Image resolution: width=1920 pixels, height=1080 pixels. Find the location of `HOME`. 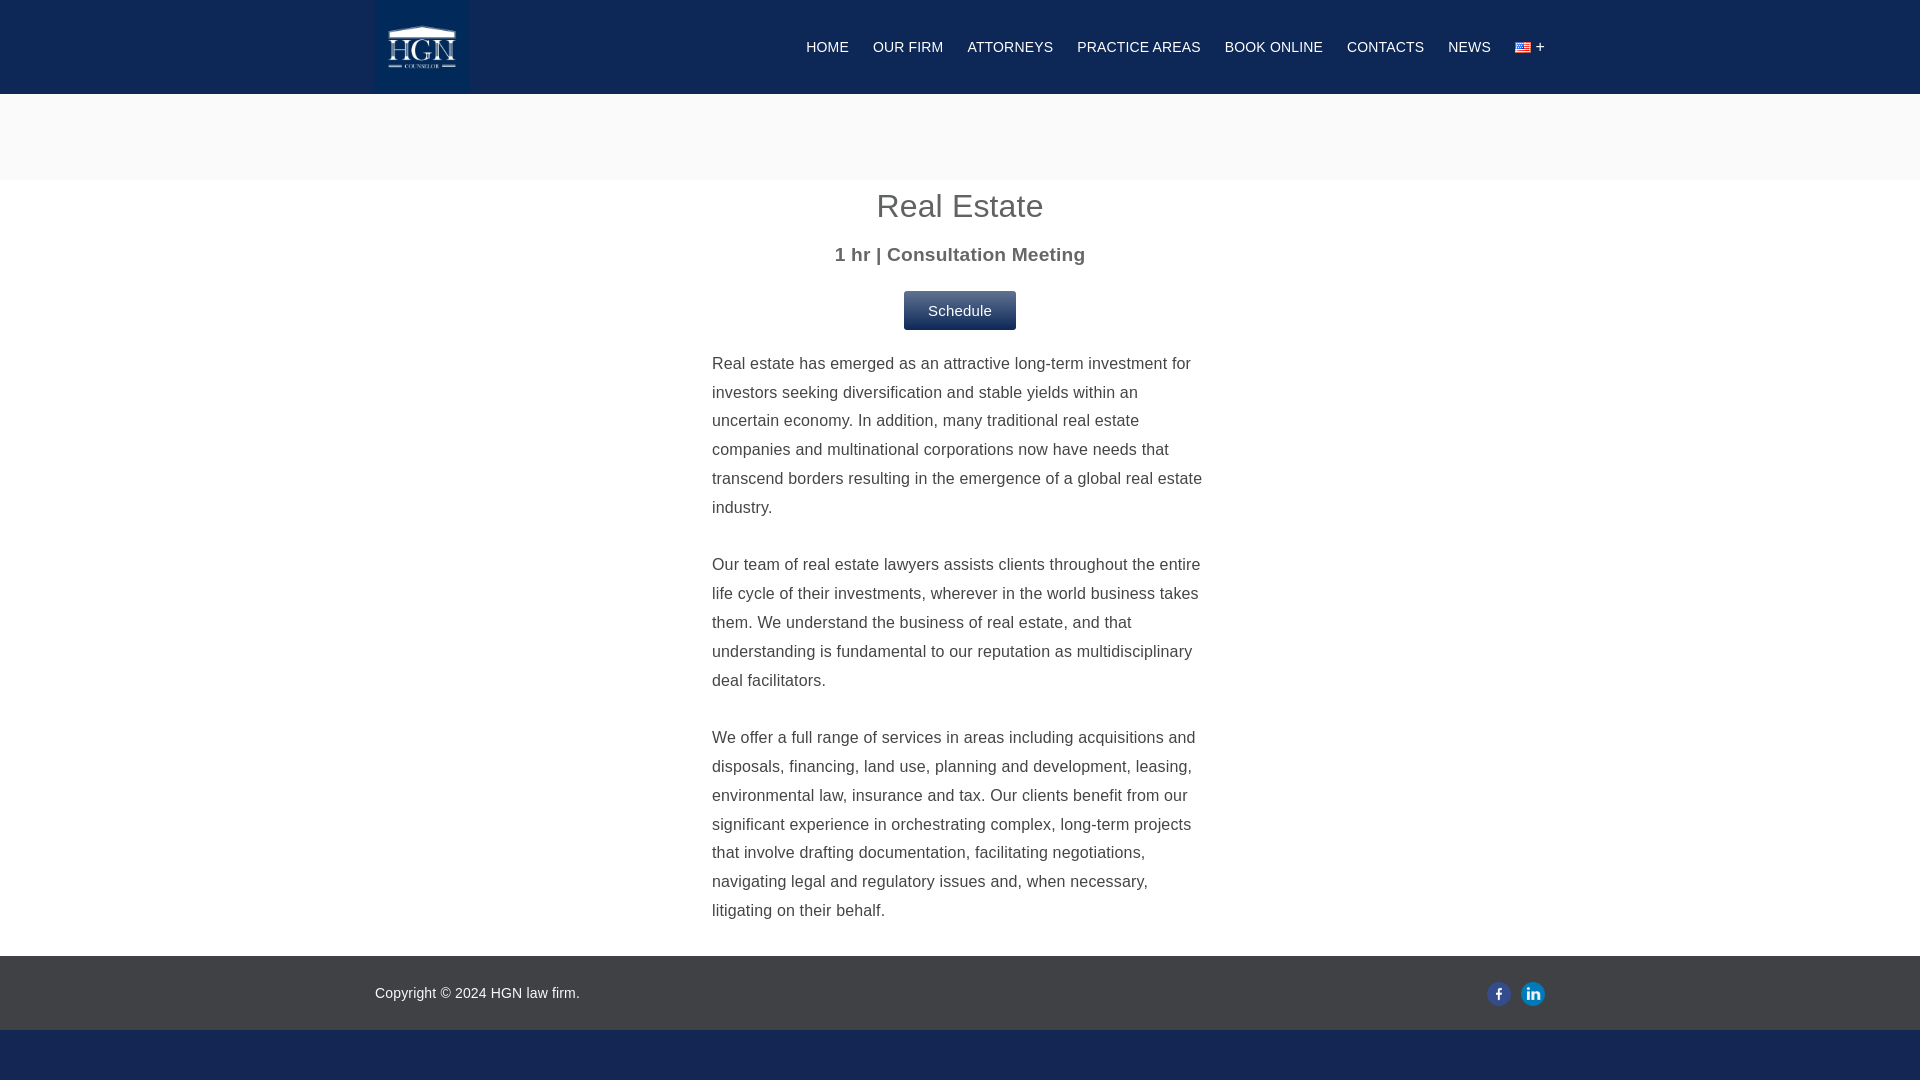

HOME is located at coordinates (827, 46).